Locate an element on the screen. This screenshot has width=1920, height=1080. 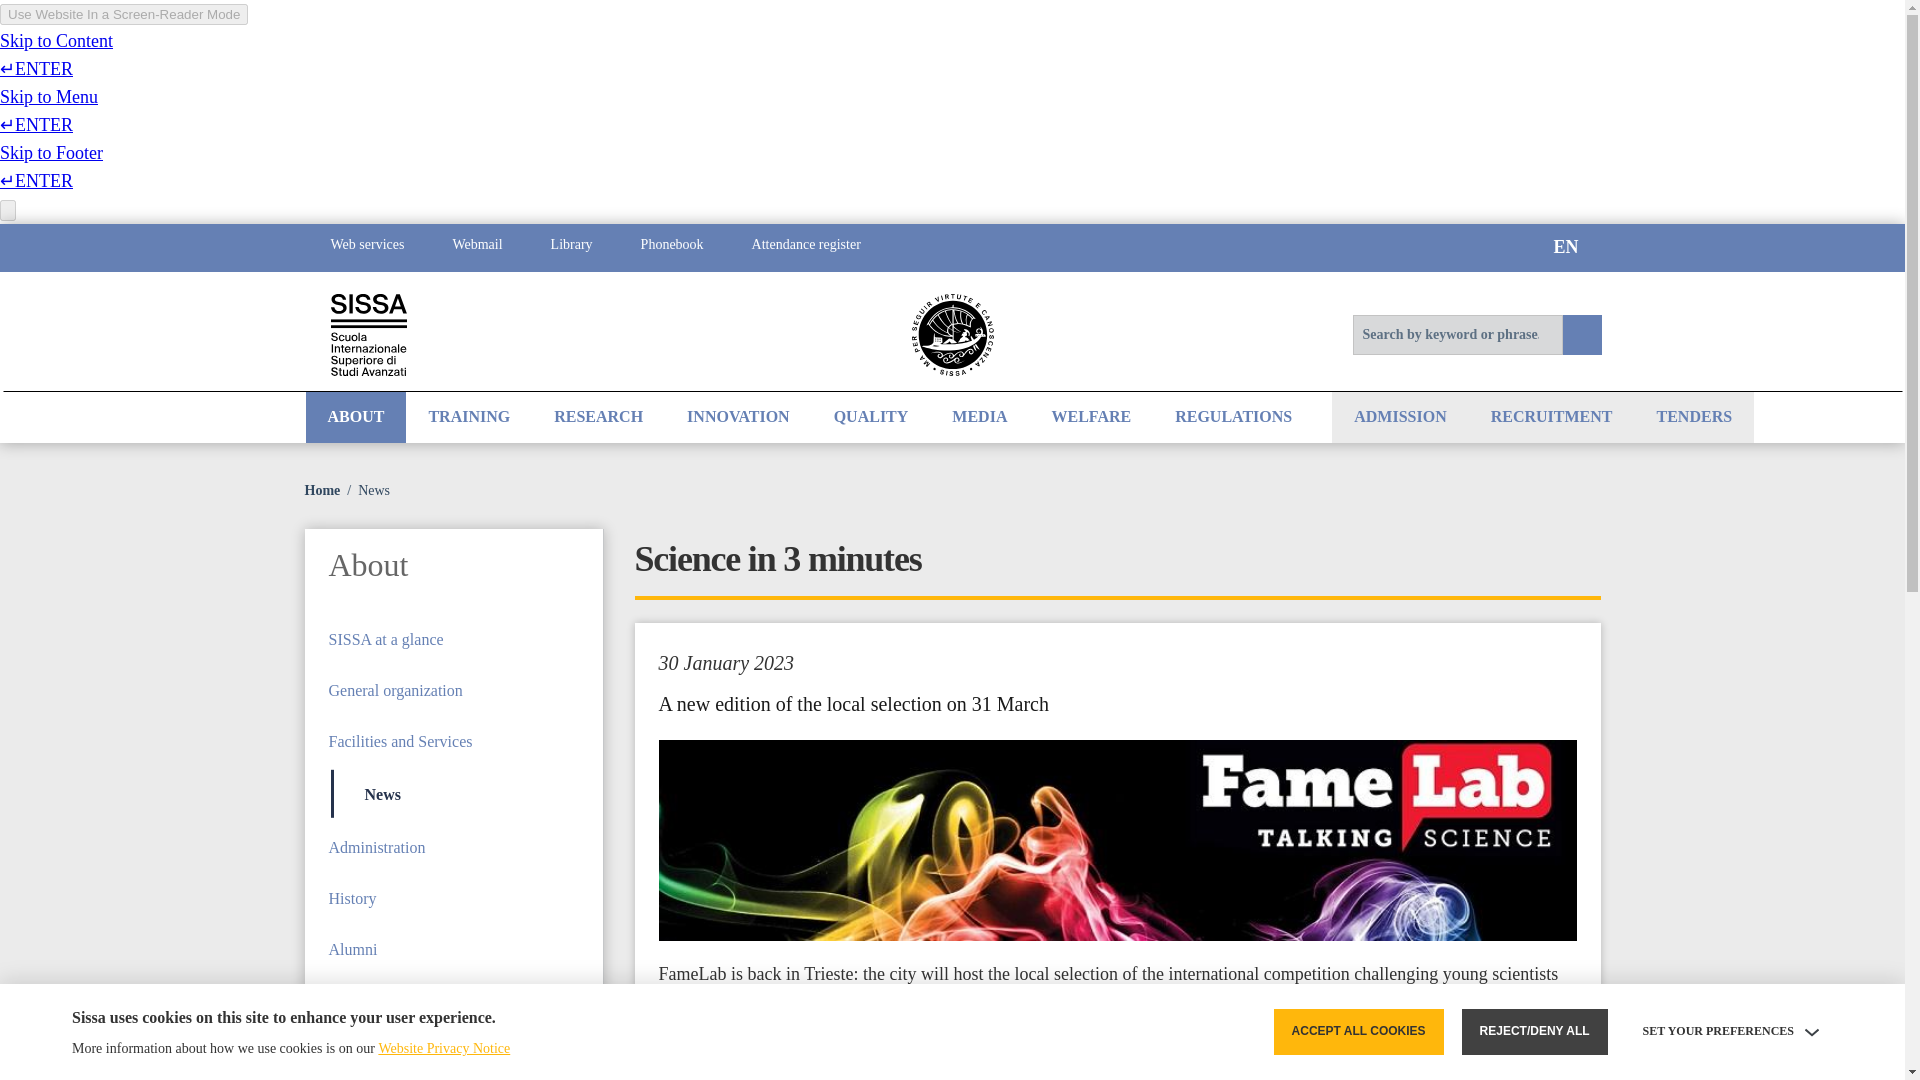
Web services is located at coordinates (366, 248).